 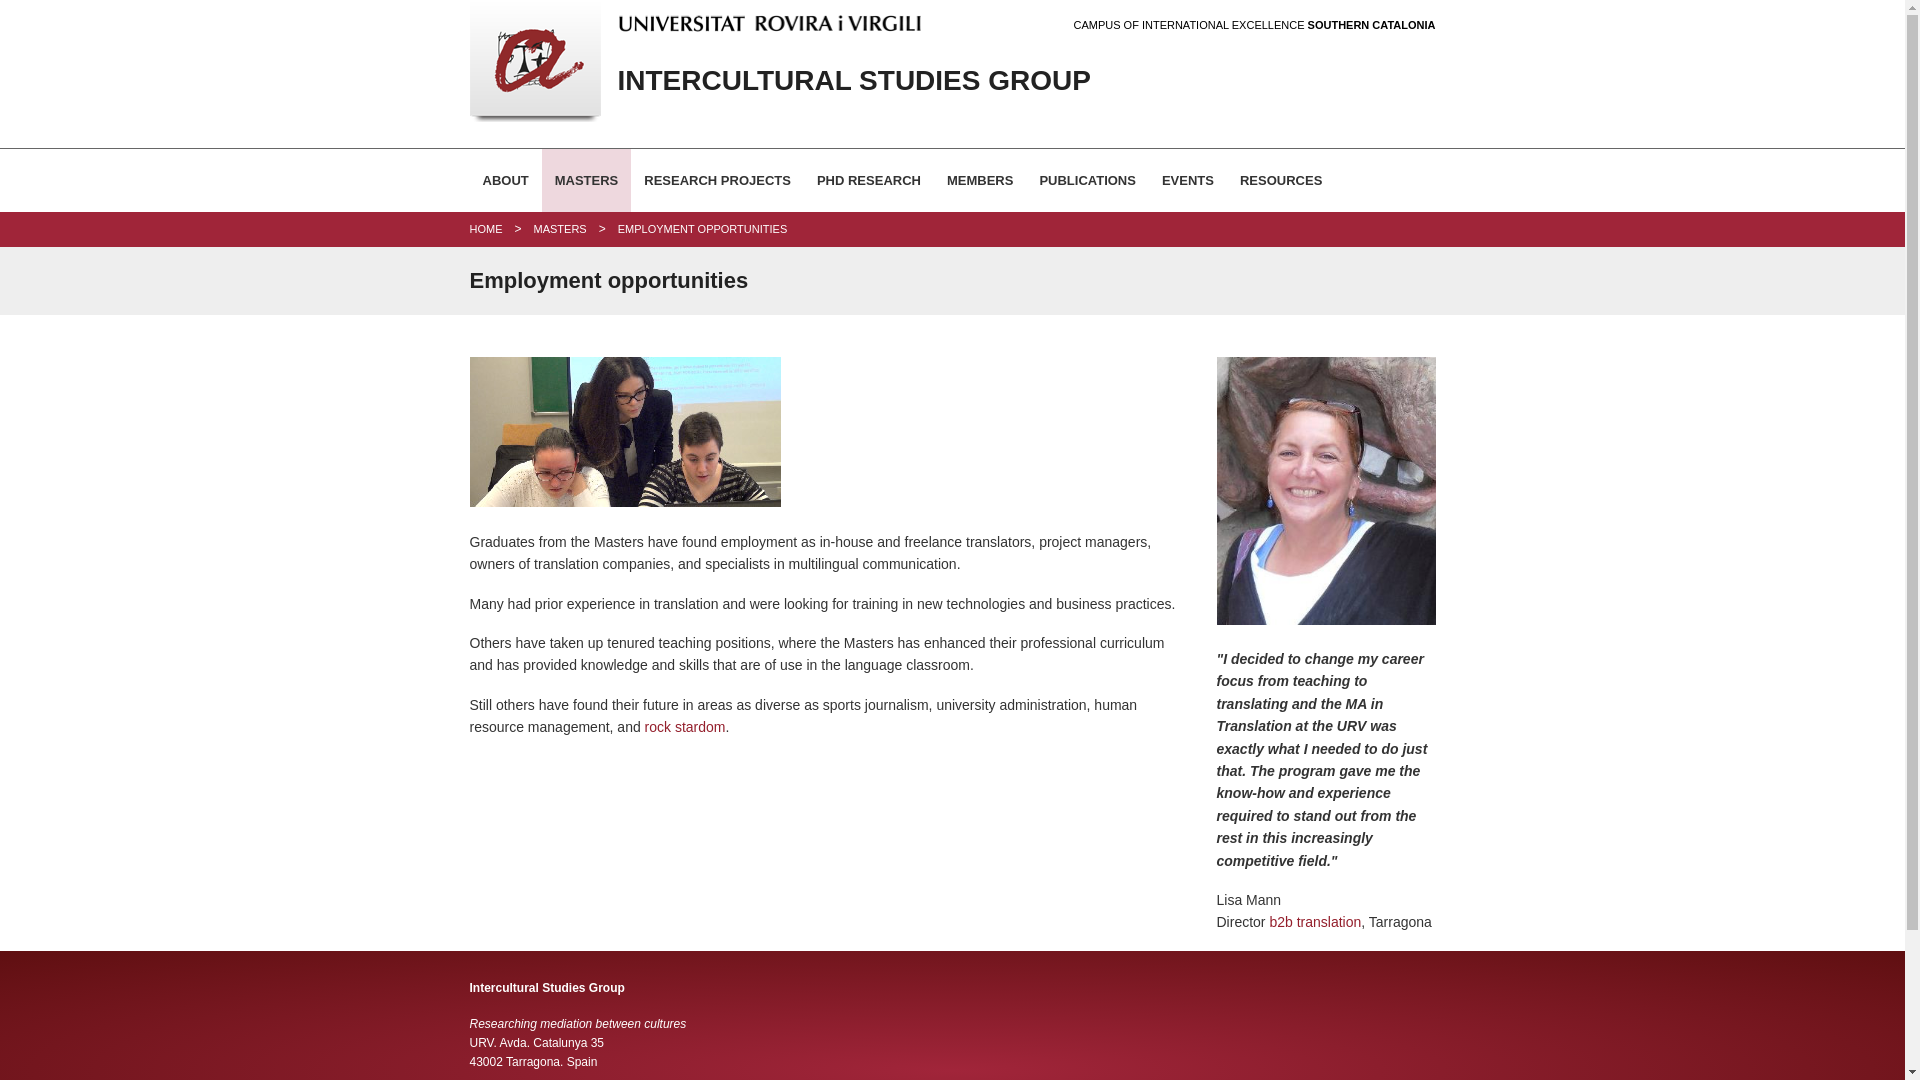 I want to click on INTERCULTURAL STUDIES GROUP, so click(x=828, y=81).